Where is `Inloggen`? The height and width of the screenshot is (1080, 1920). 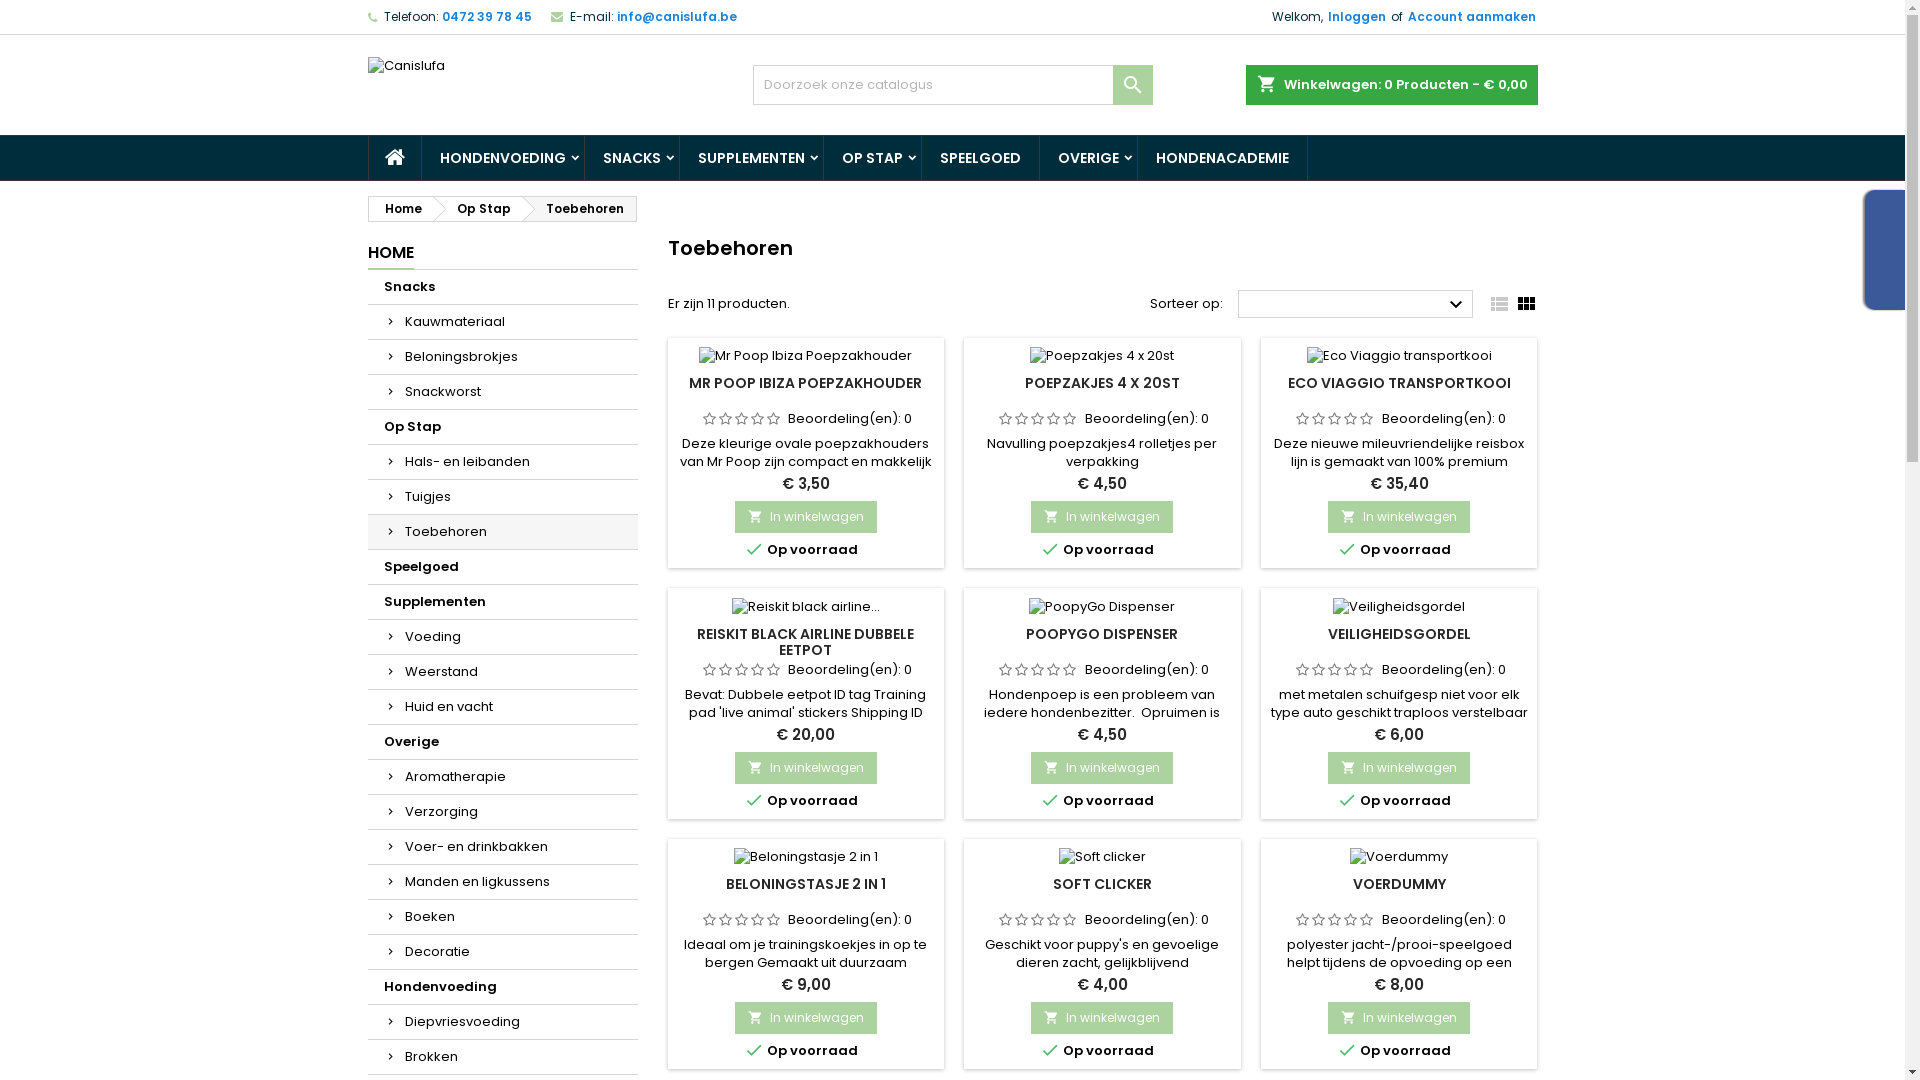 Inloggen is located at coordinates (1357, 17).